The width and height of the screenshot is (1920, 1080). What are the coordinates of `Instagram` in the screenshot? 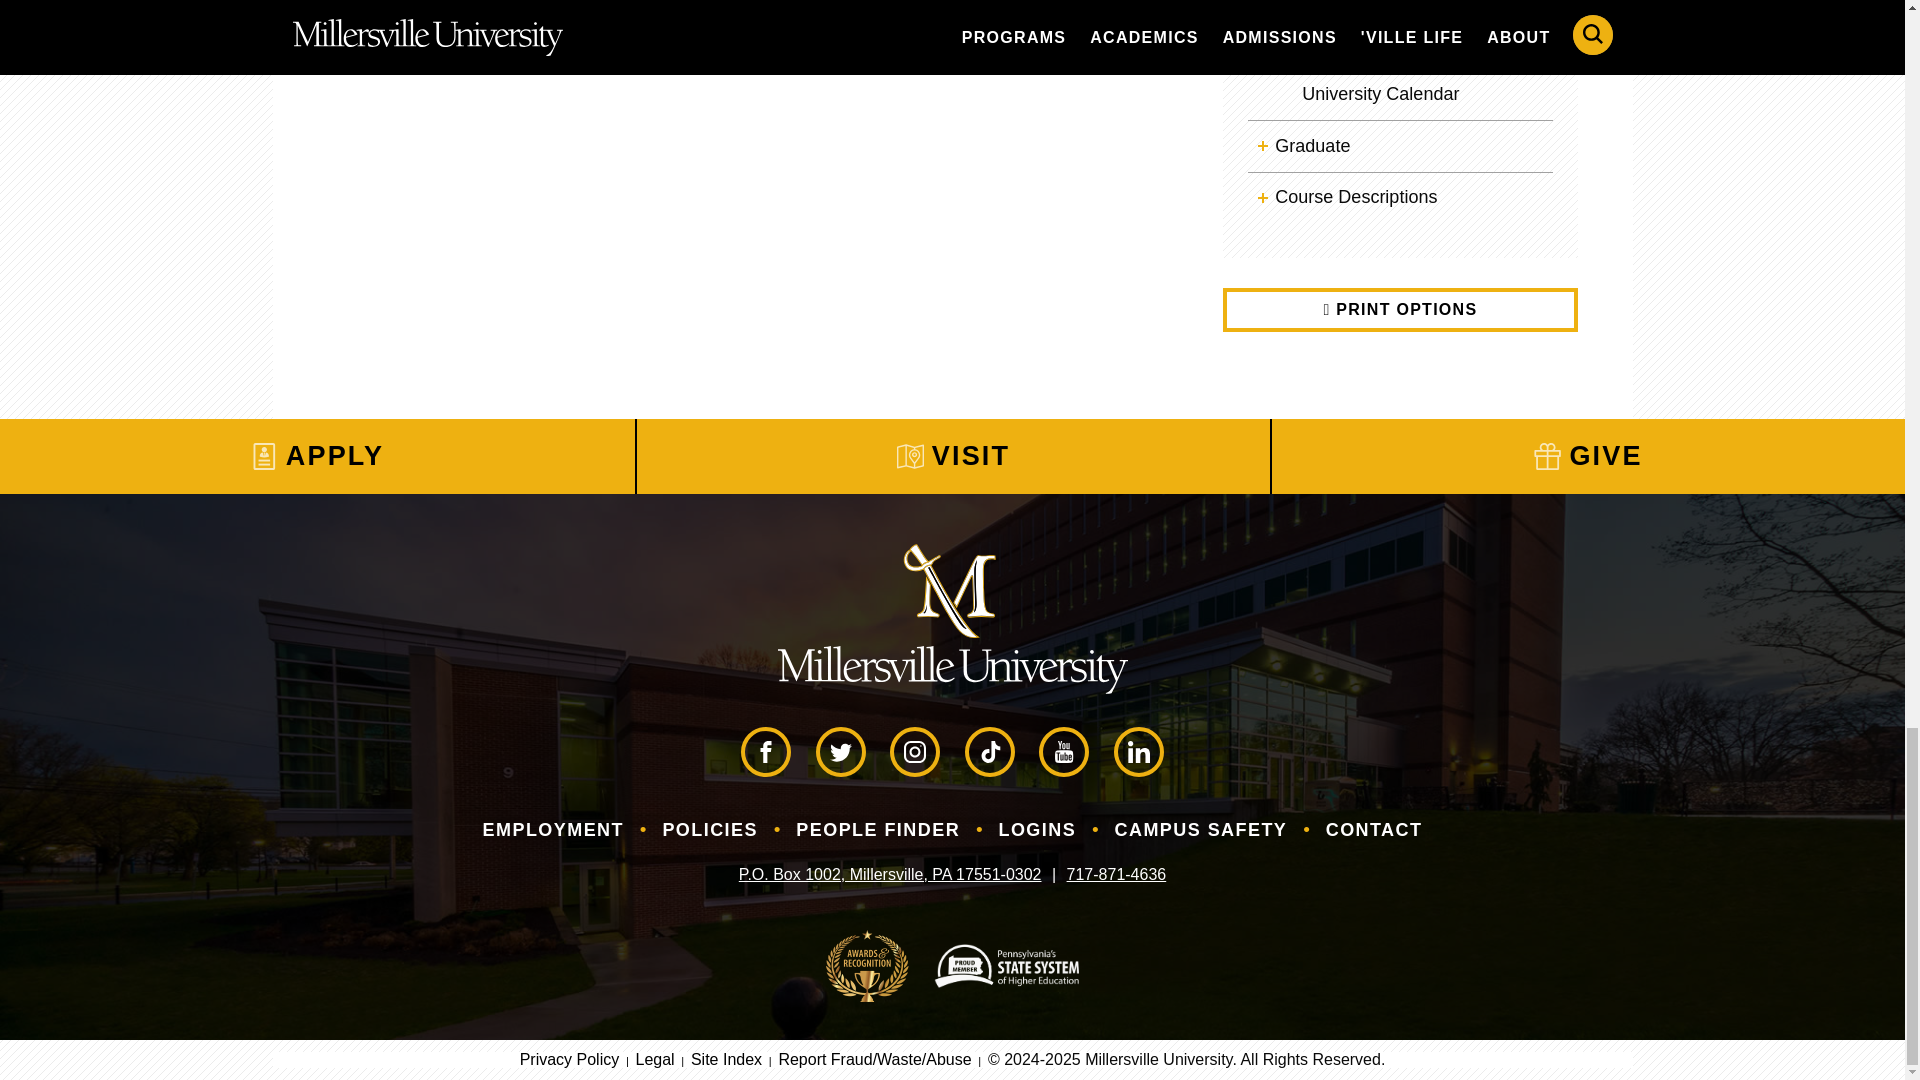 It's located at (915, 751).